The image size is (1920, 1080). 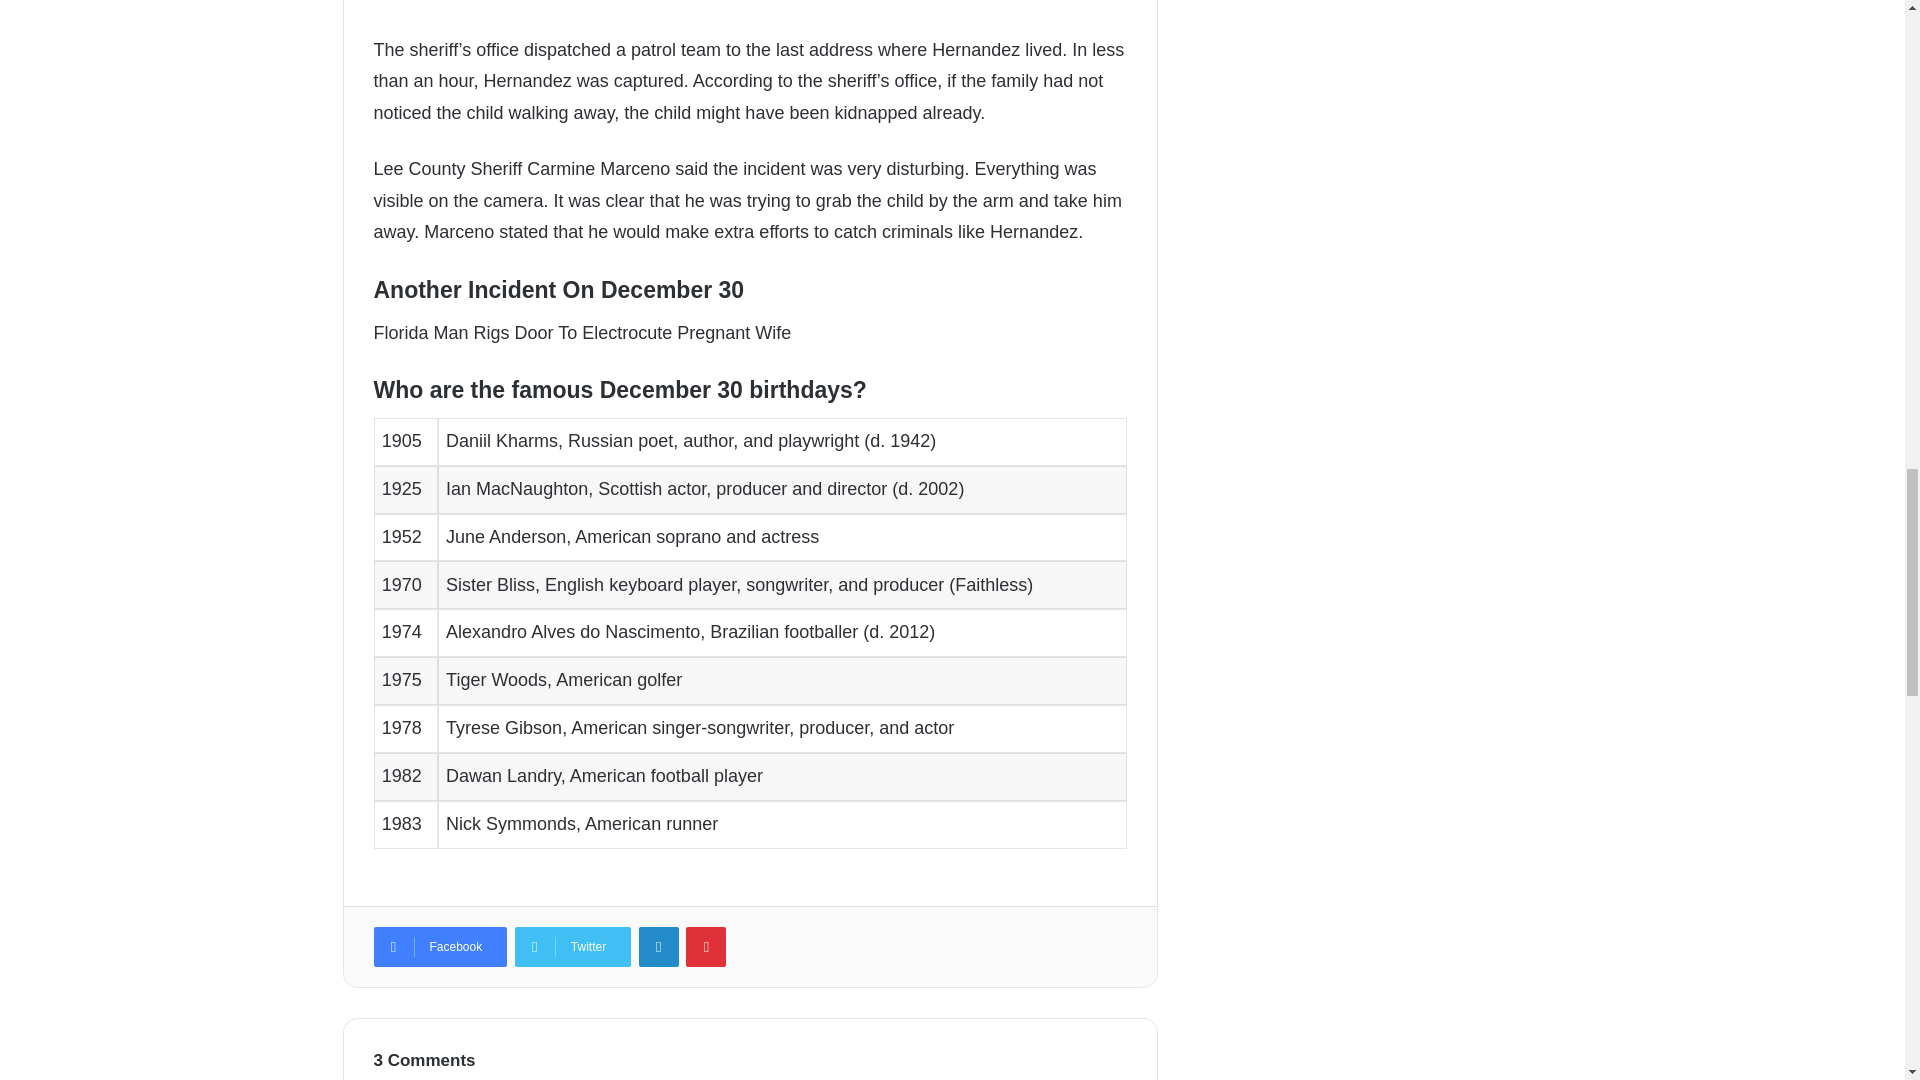 I want to click on Facebook, so click(x=441, y=946).